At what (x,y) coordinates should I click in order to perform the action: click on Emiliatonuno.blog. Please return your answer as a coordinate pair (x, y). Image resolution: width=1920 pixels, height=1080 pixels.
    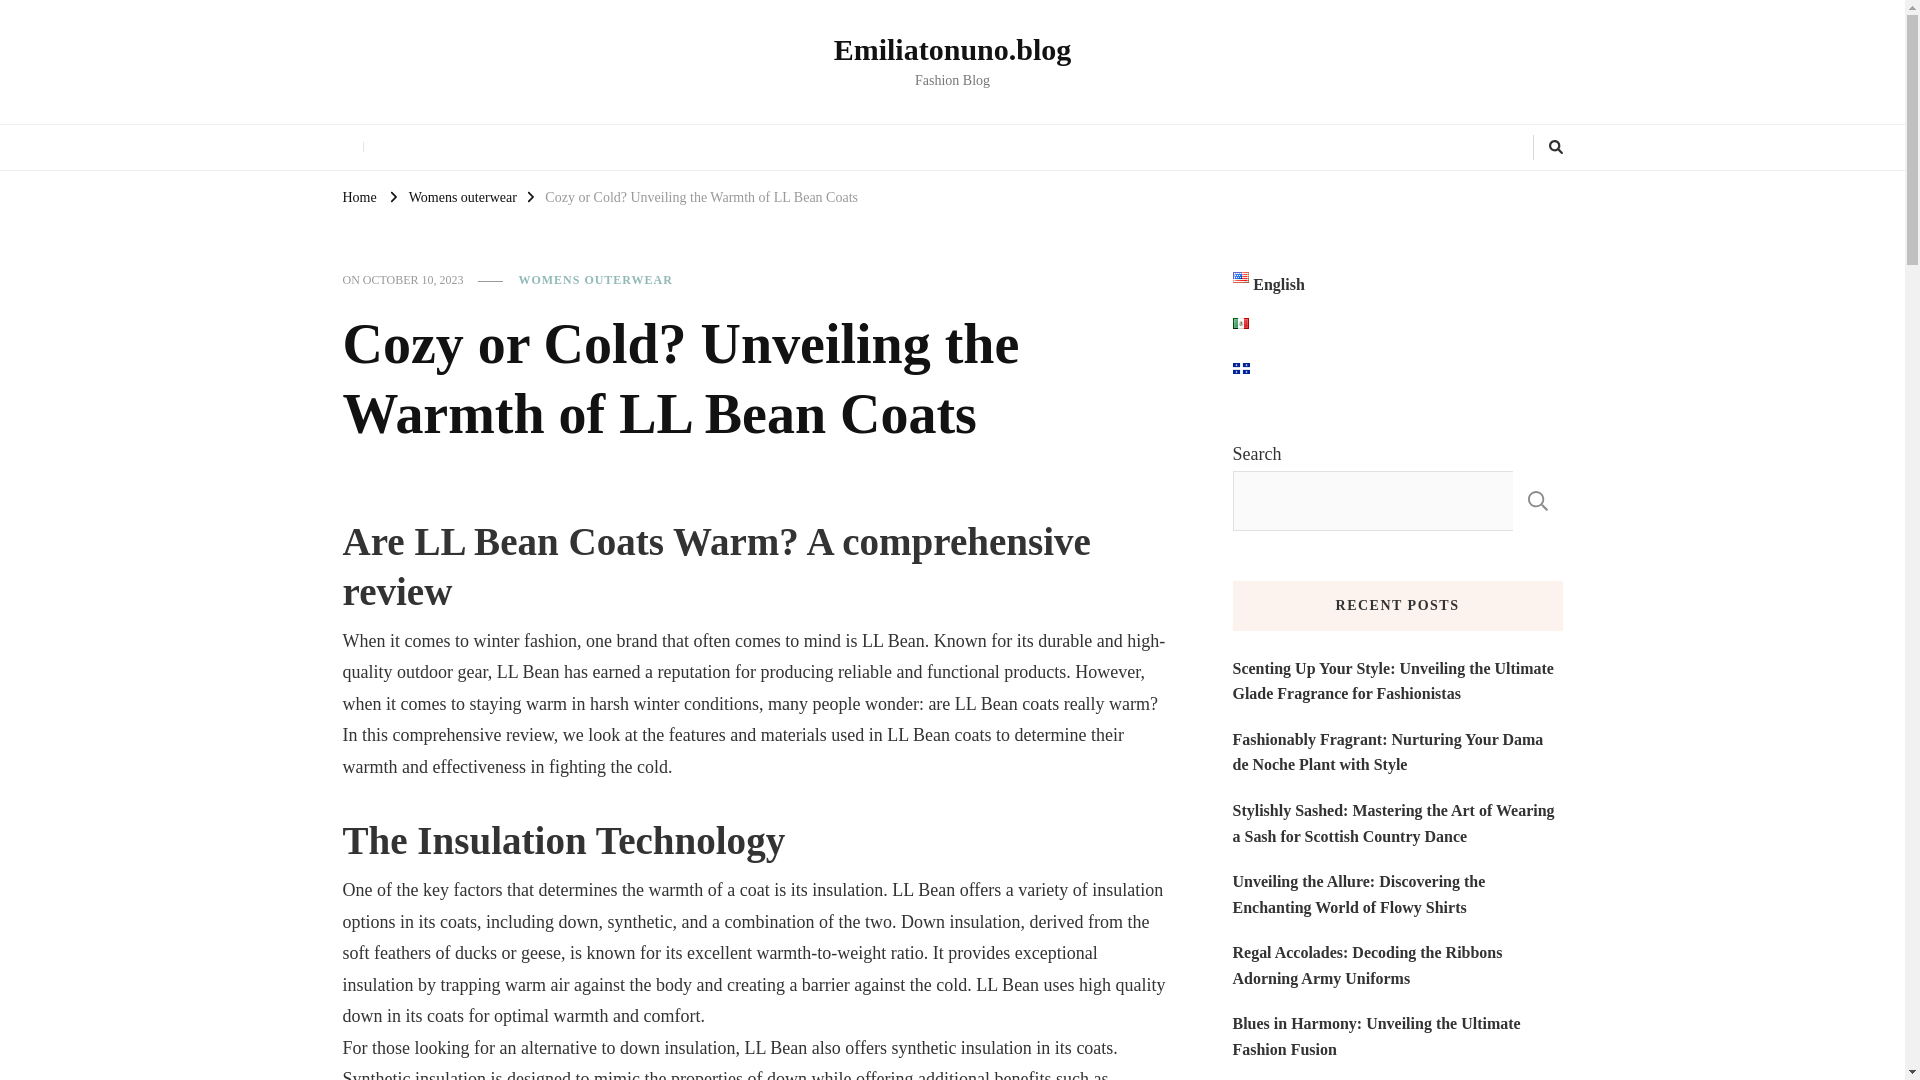
    Looking at the image, I should click on (952, 49).